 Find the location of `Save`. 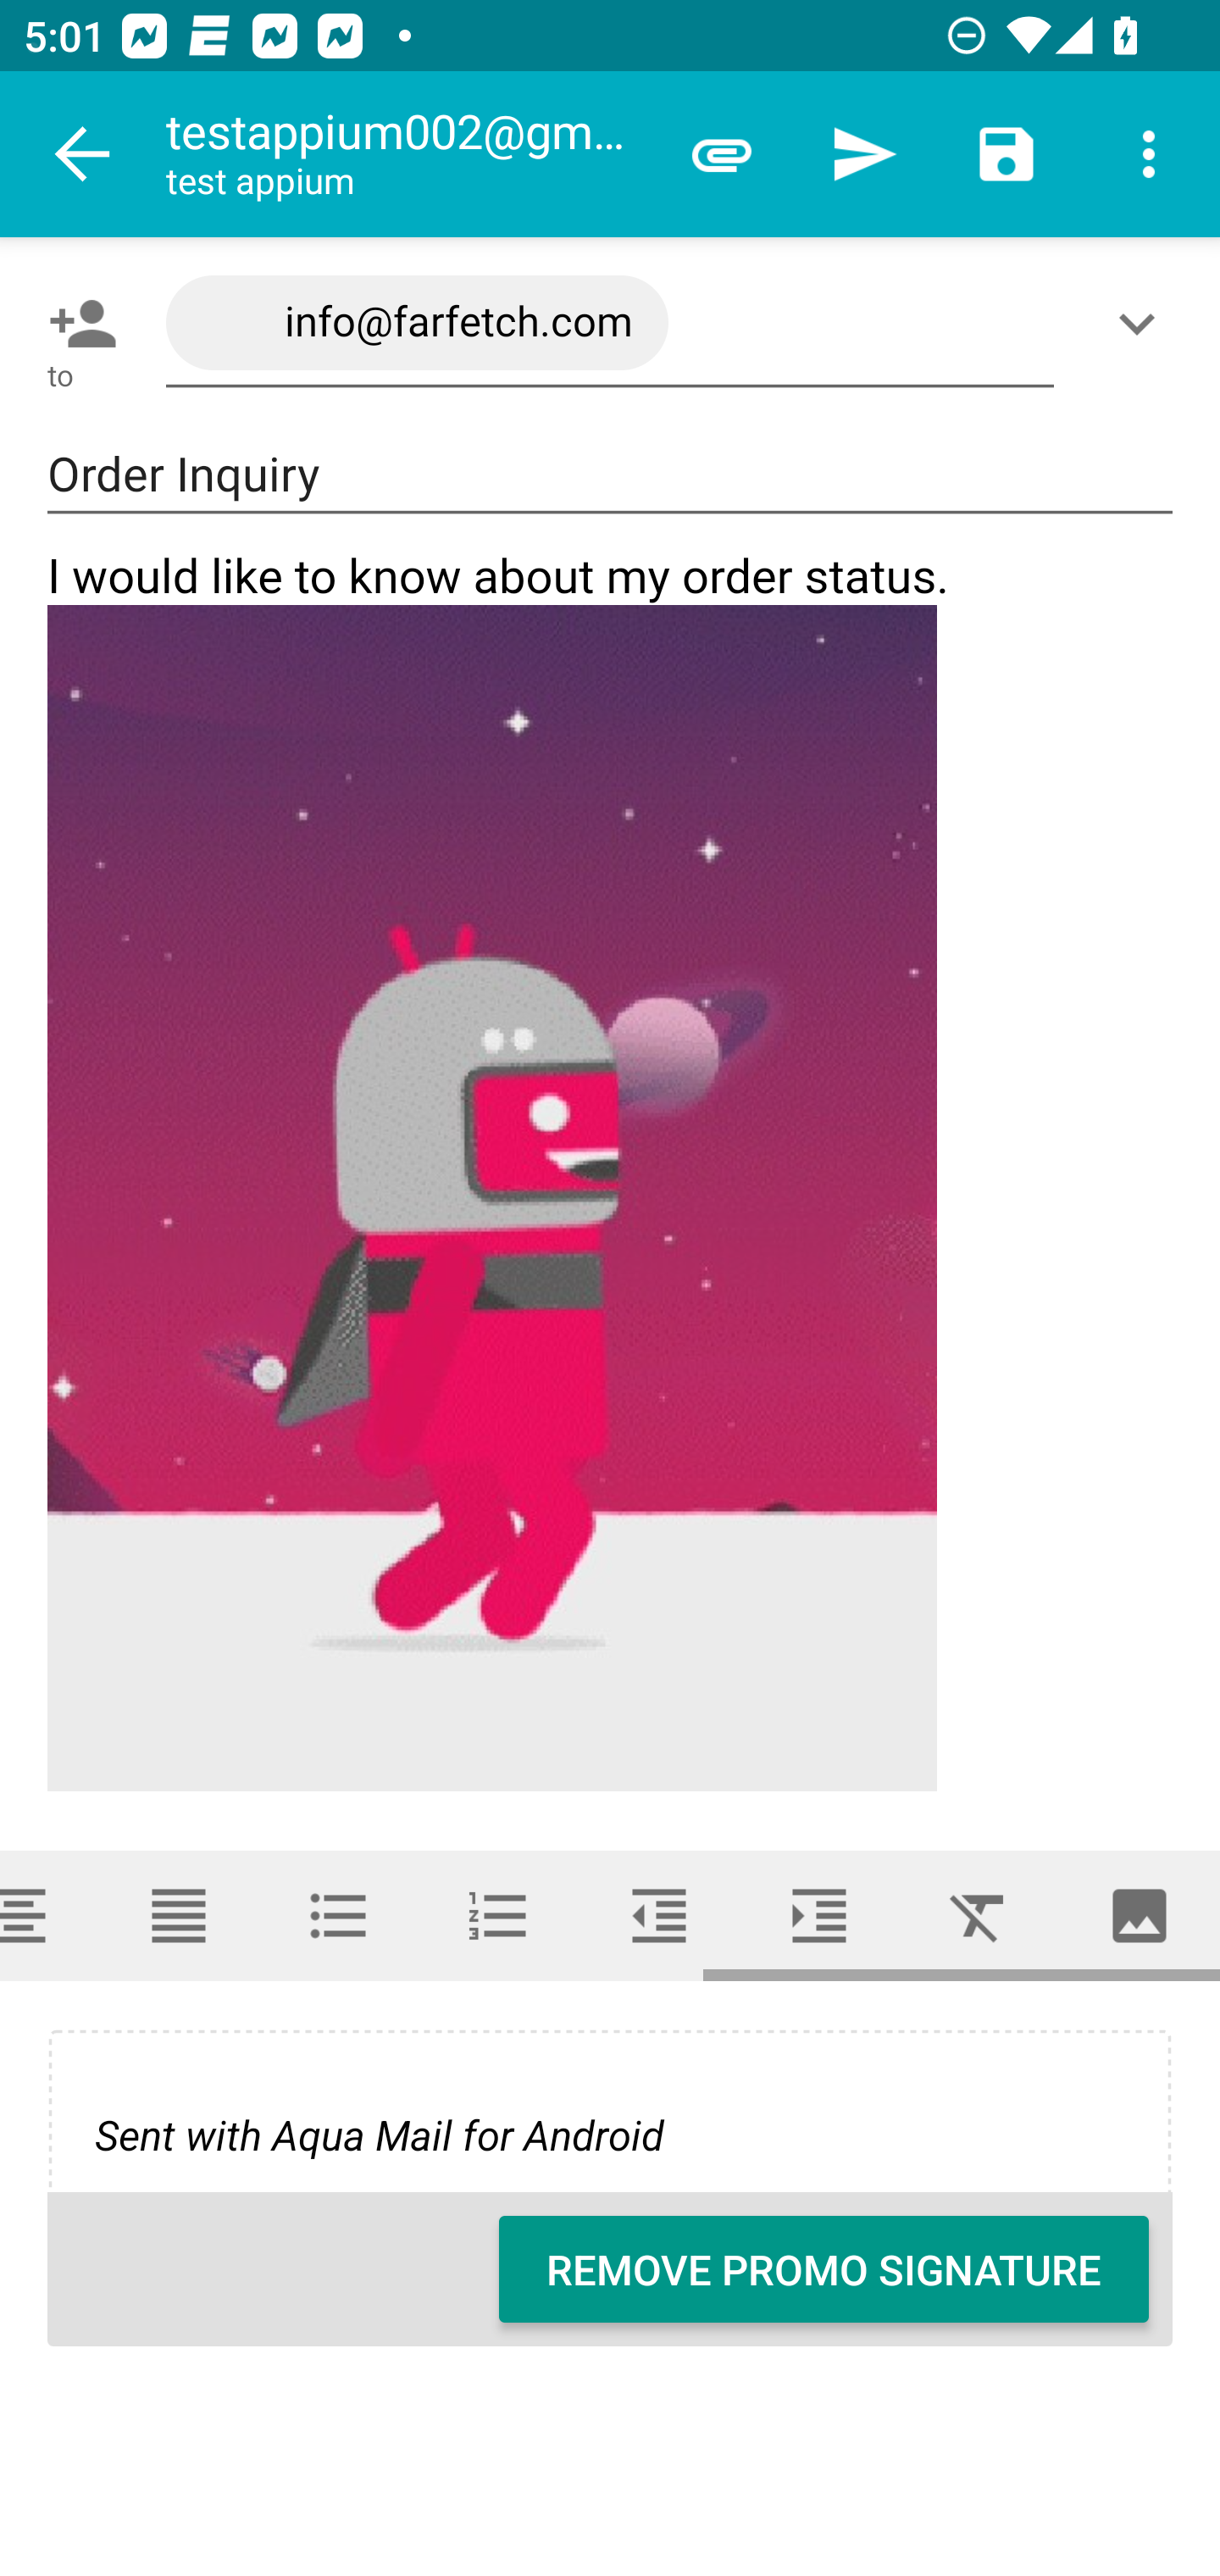

Save is located at coordinates (1006, 154).